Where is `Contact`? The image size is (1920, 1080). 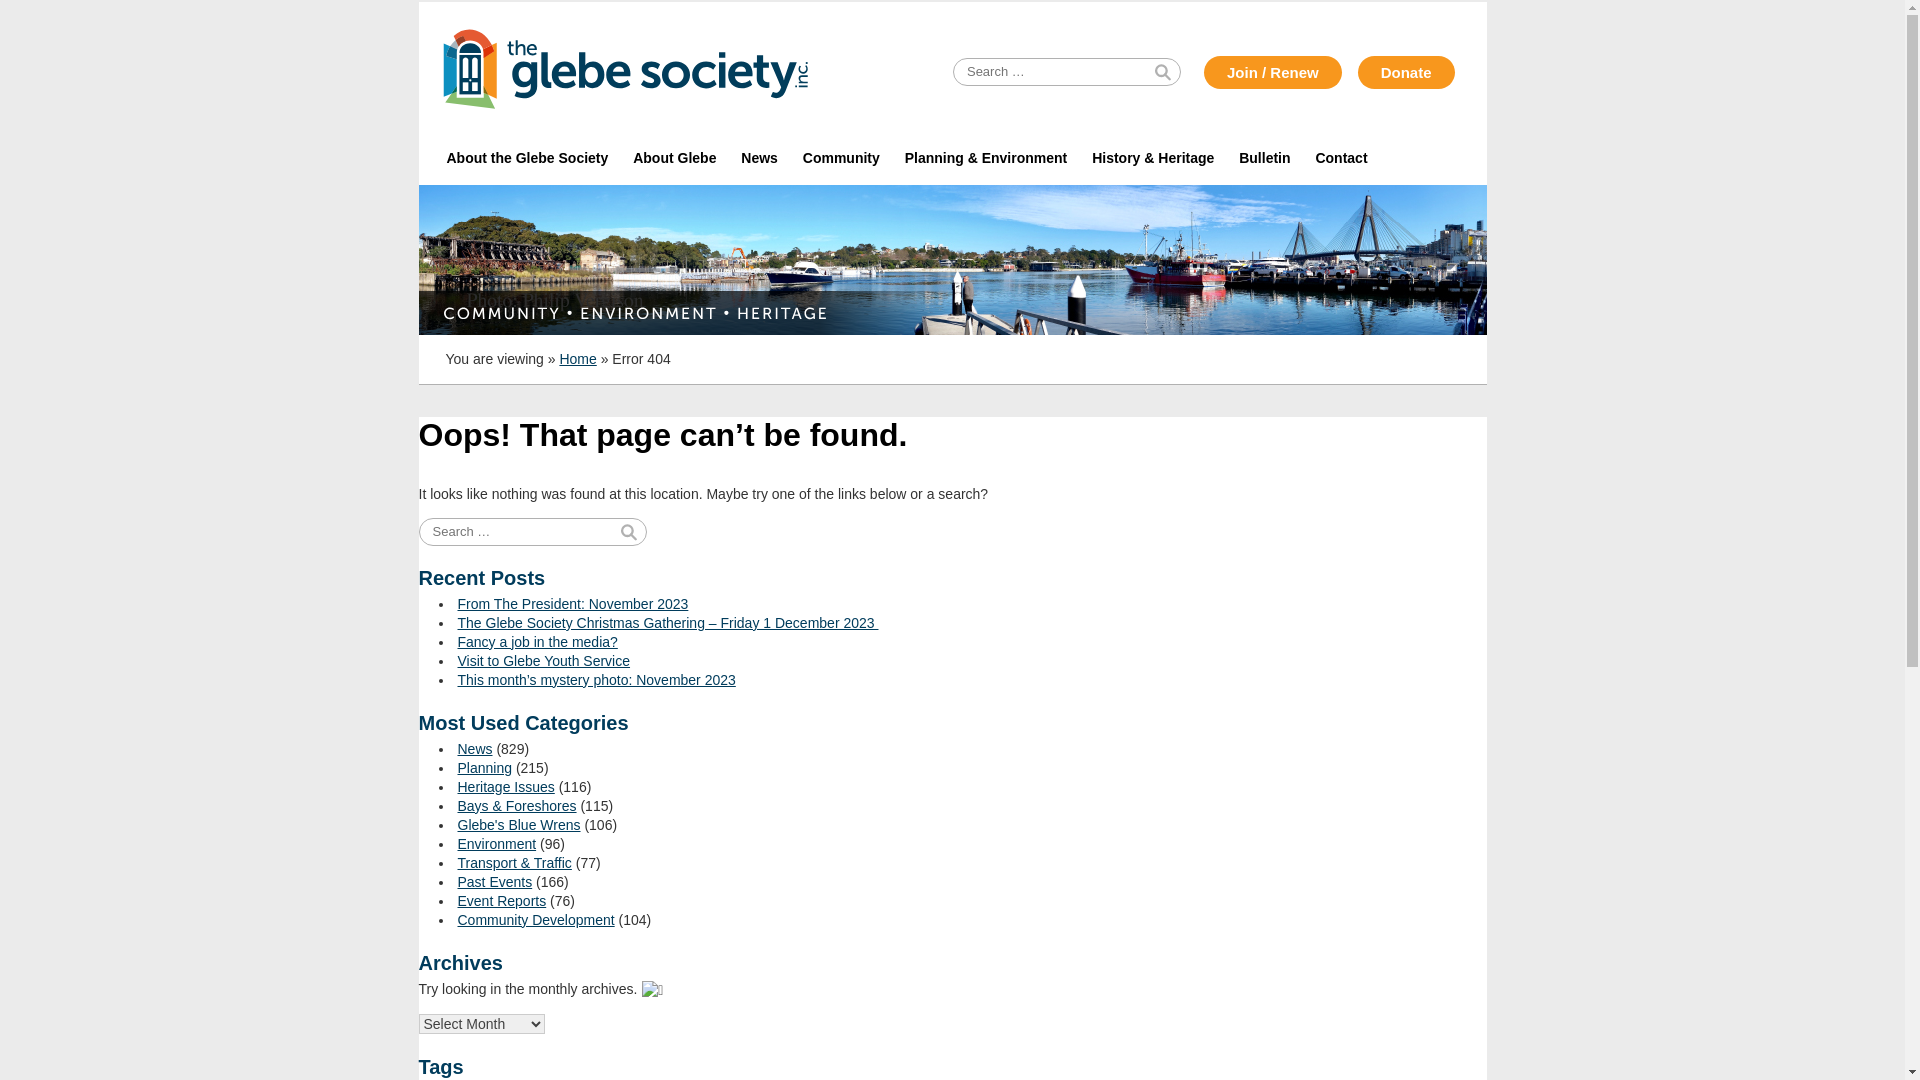 Contact is located at coordinates (1342, 158).